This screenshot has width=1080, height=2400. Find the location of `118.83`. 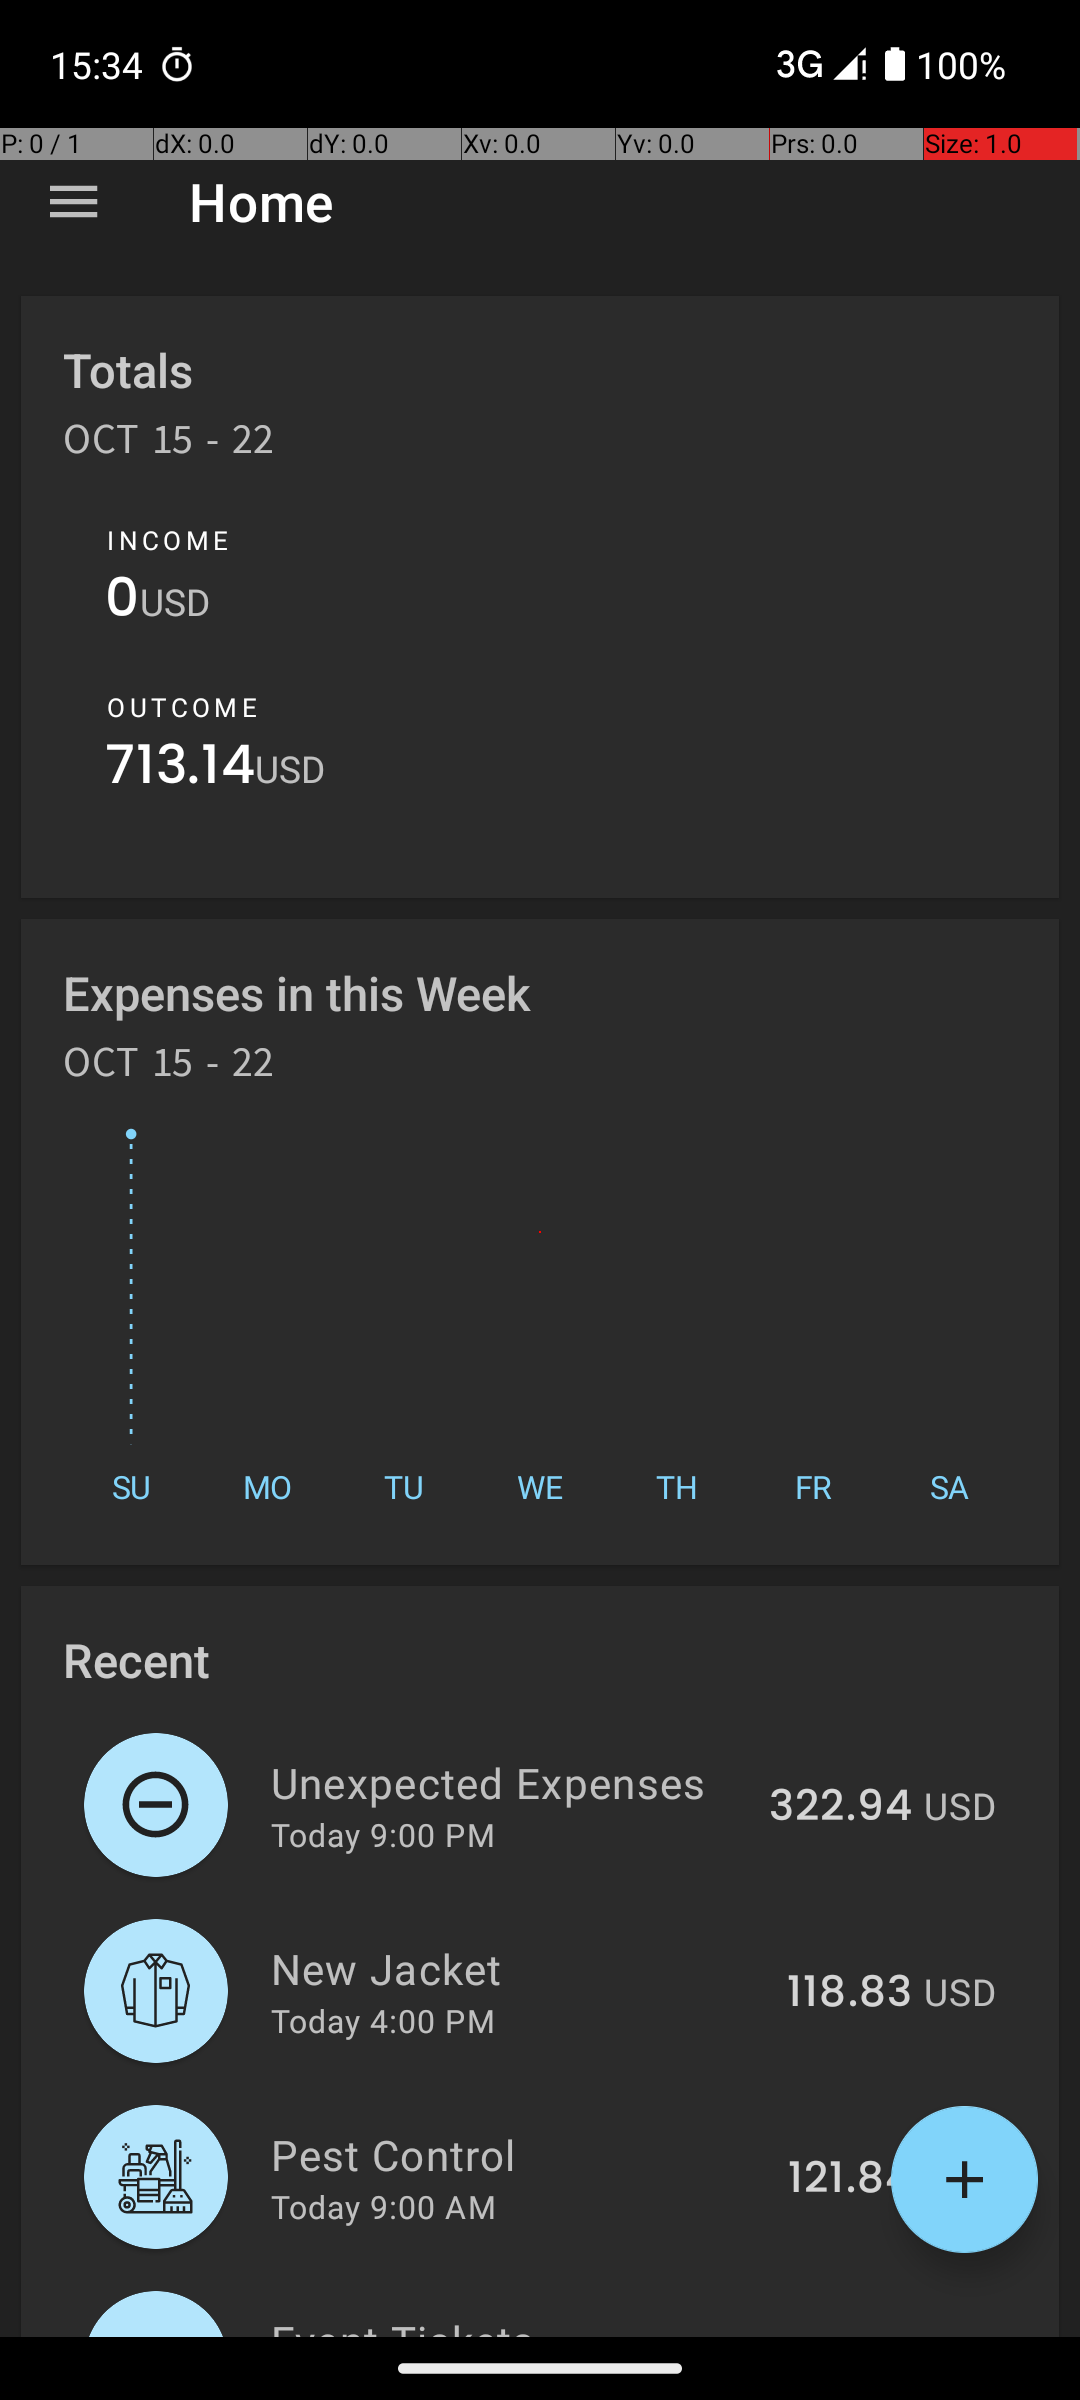

118.83 is located at coordinates (850, 1993).